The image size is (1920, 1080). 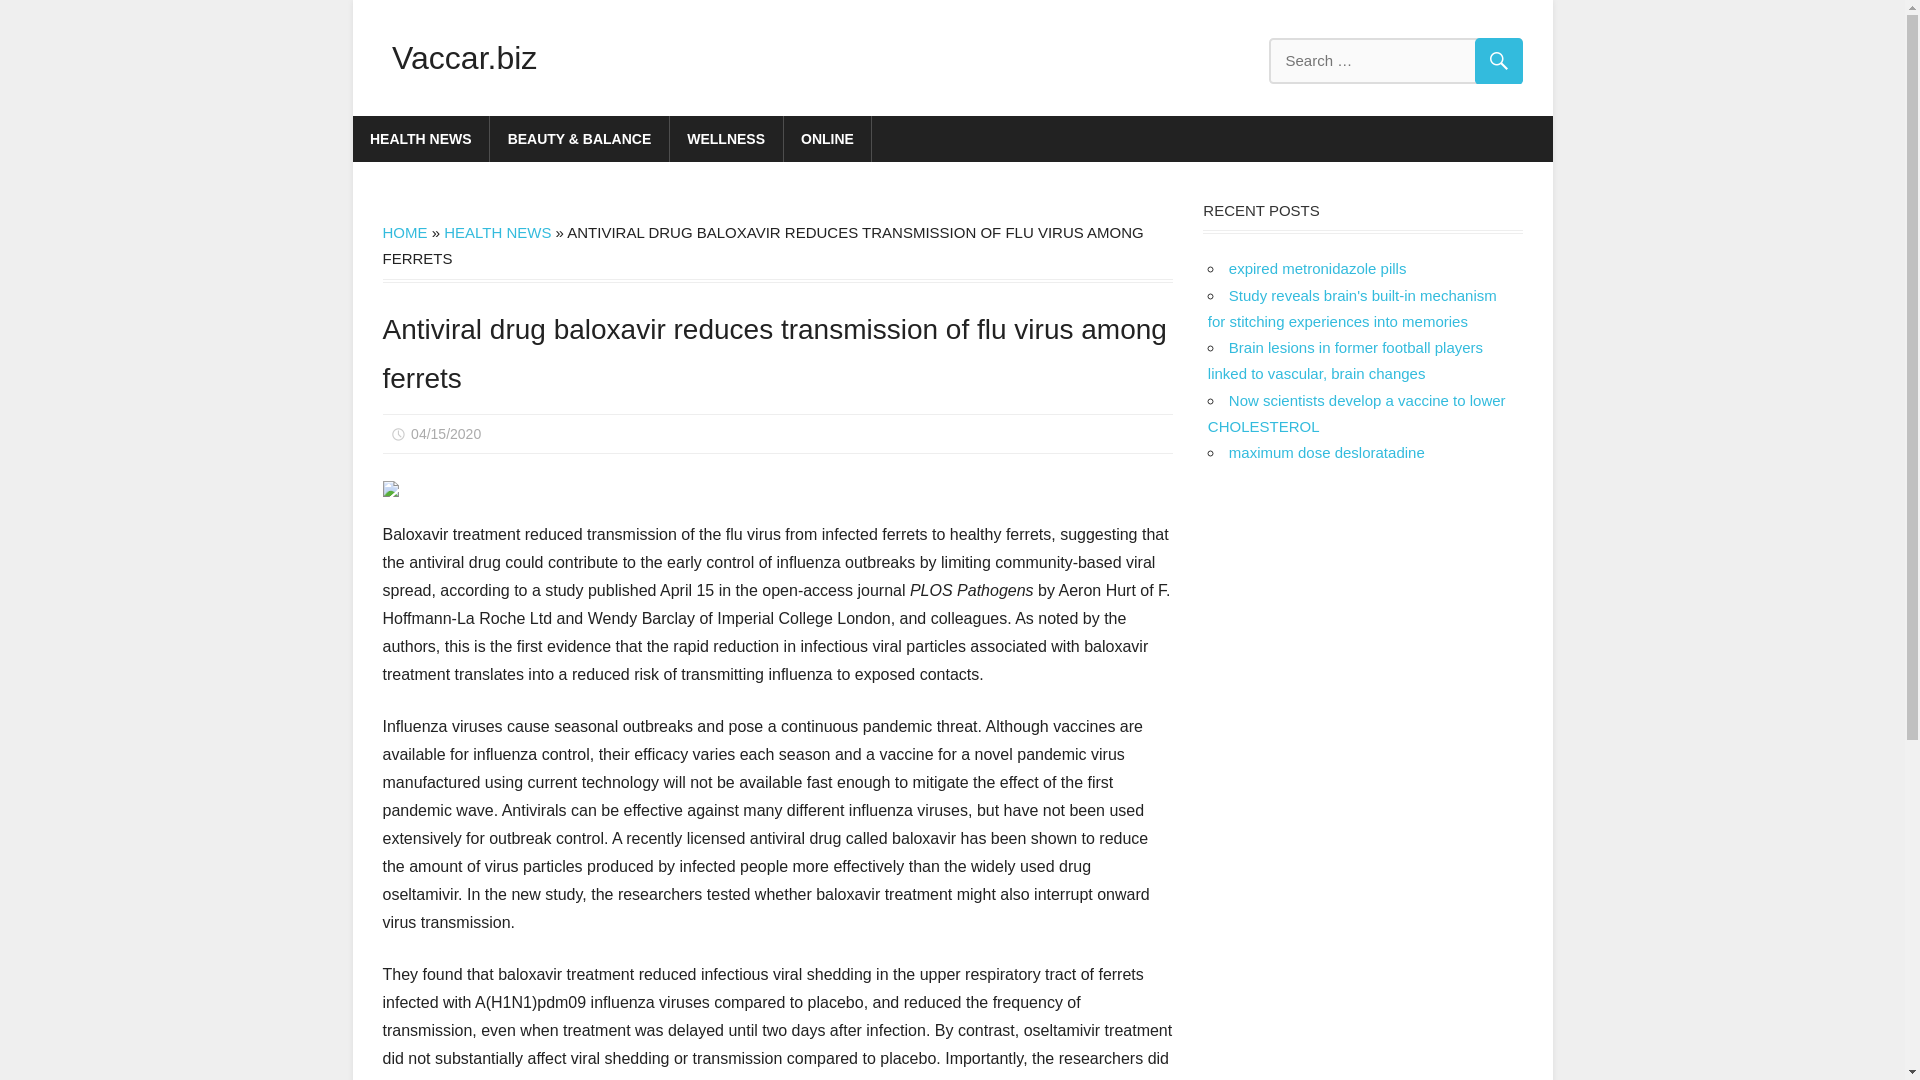 I want to click on WELLNESS, so click(x=726, y=138).